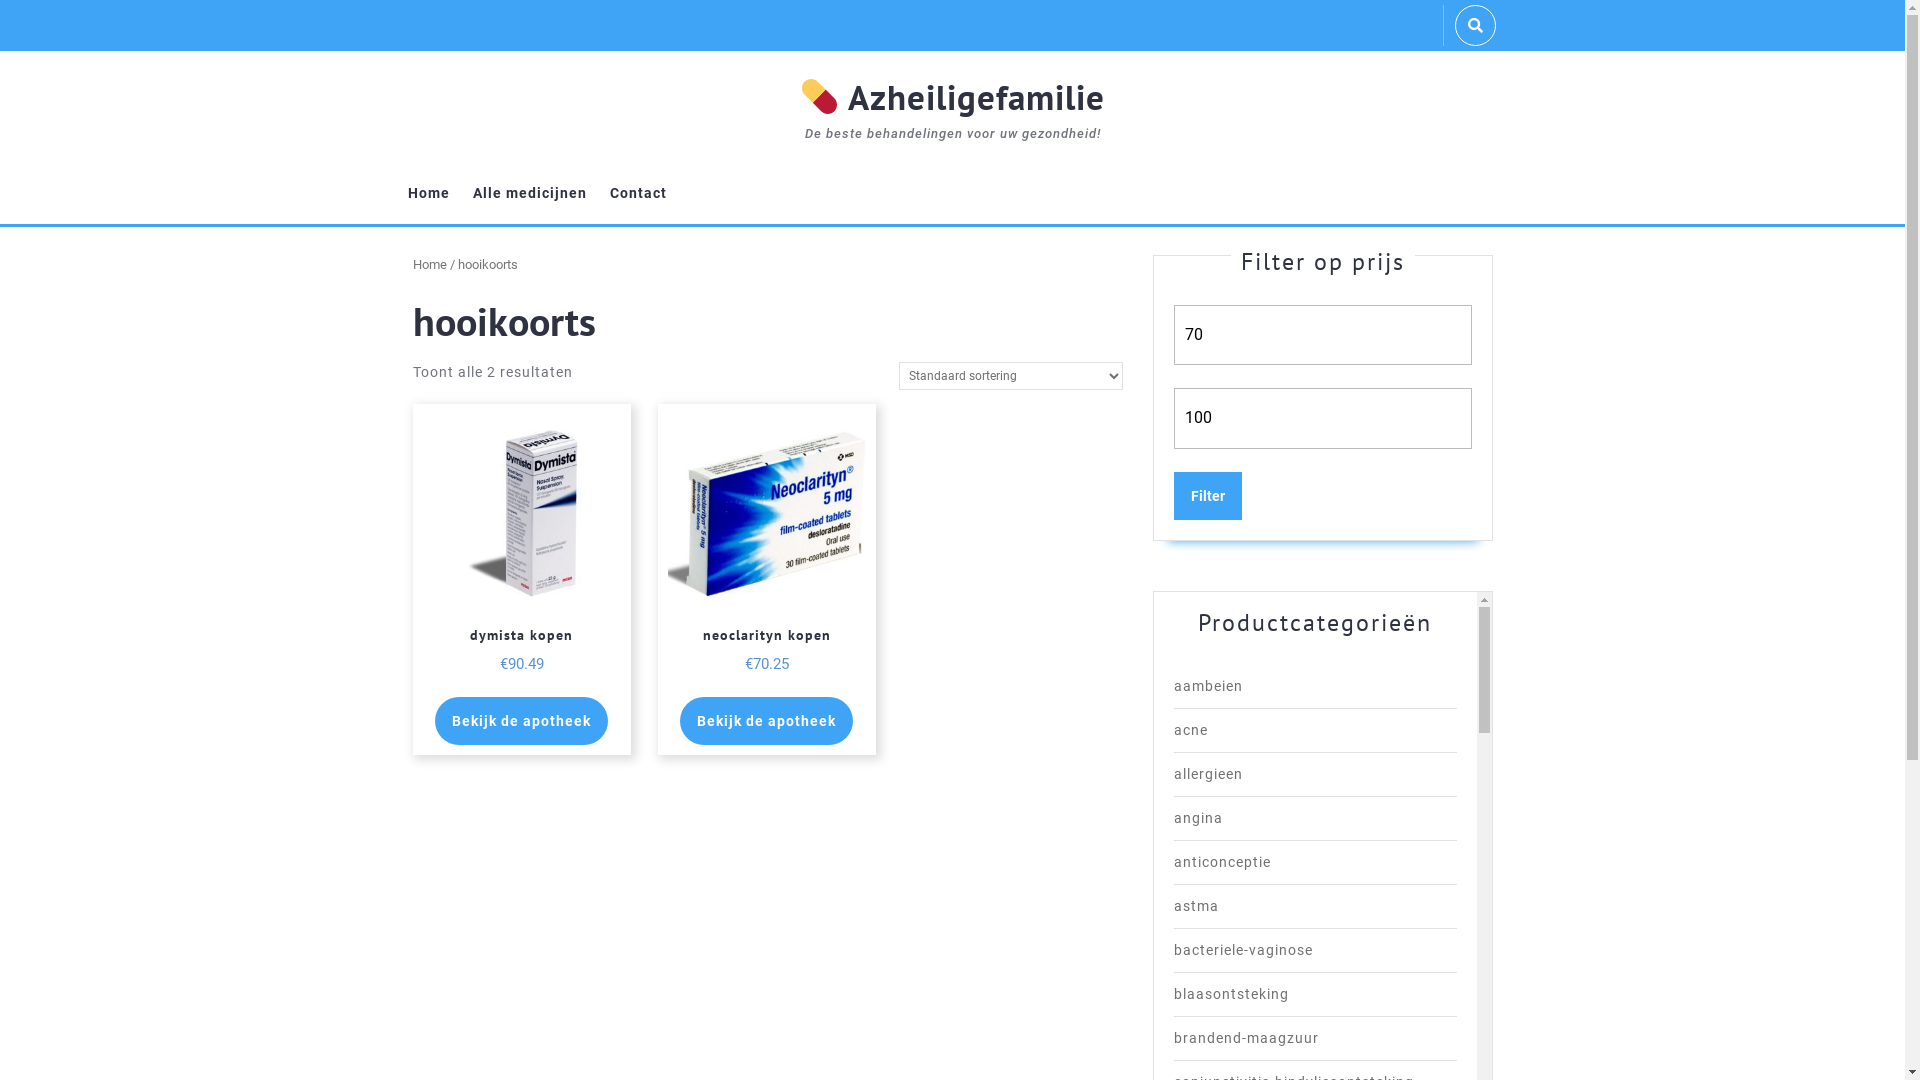 The width and height of the screenshot is (1920, 1080). Describe the element at coordinates (429, 194) in the screenshot. I see `Home` at that location.